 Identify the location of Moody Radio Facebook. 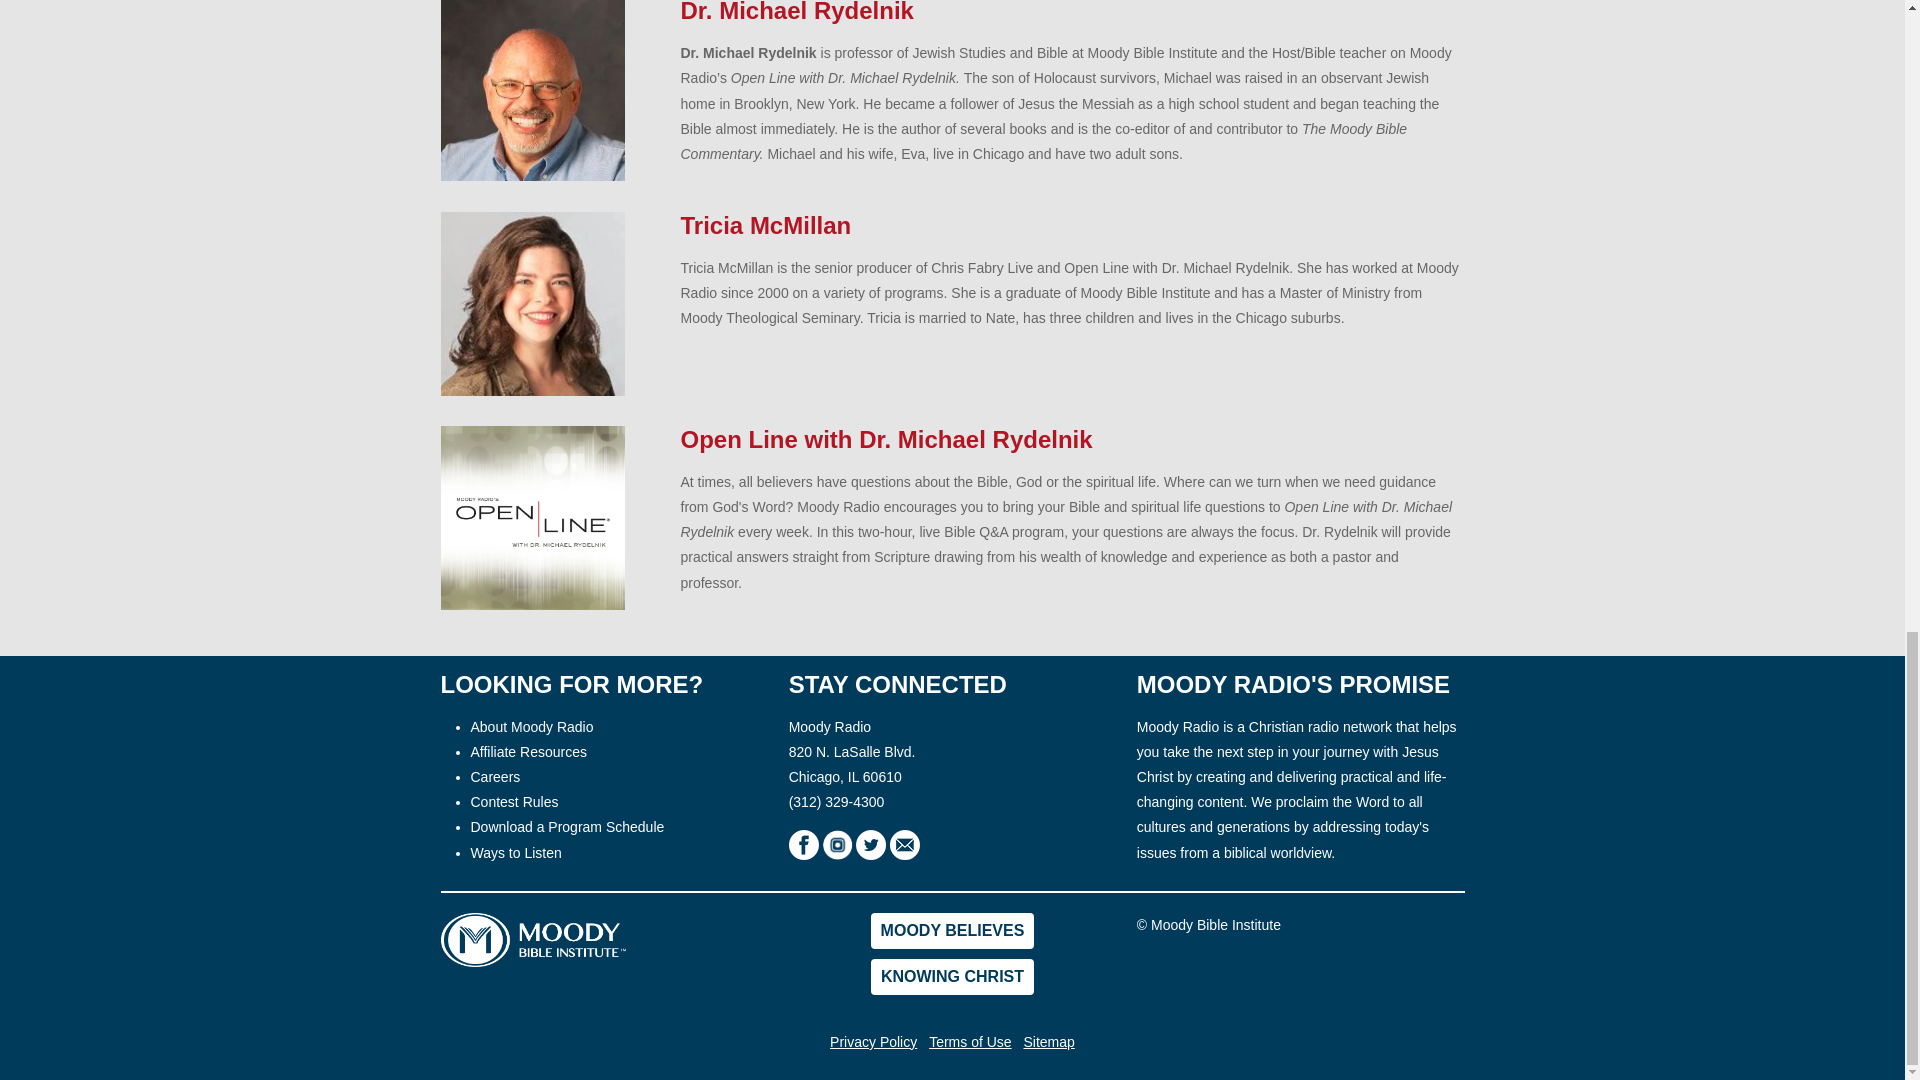
(804, 844).